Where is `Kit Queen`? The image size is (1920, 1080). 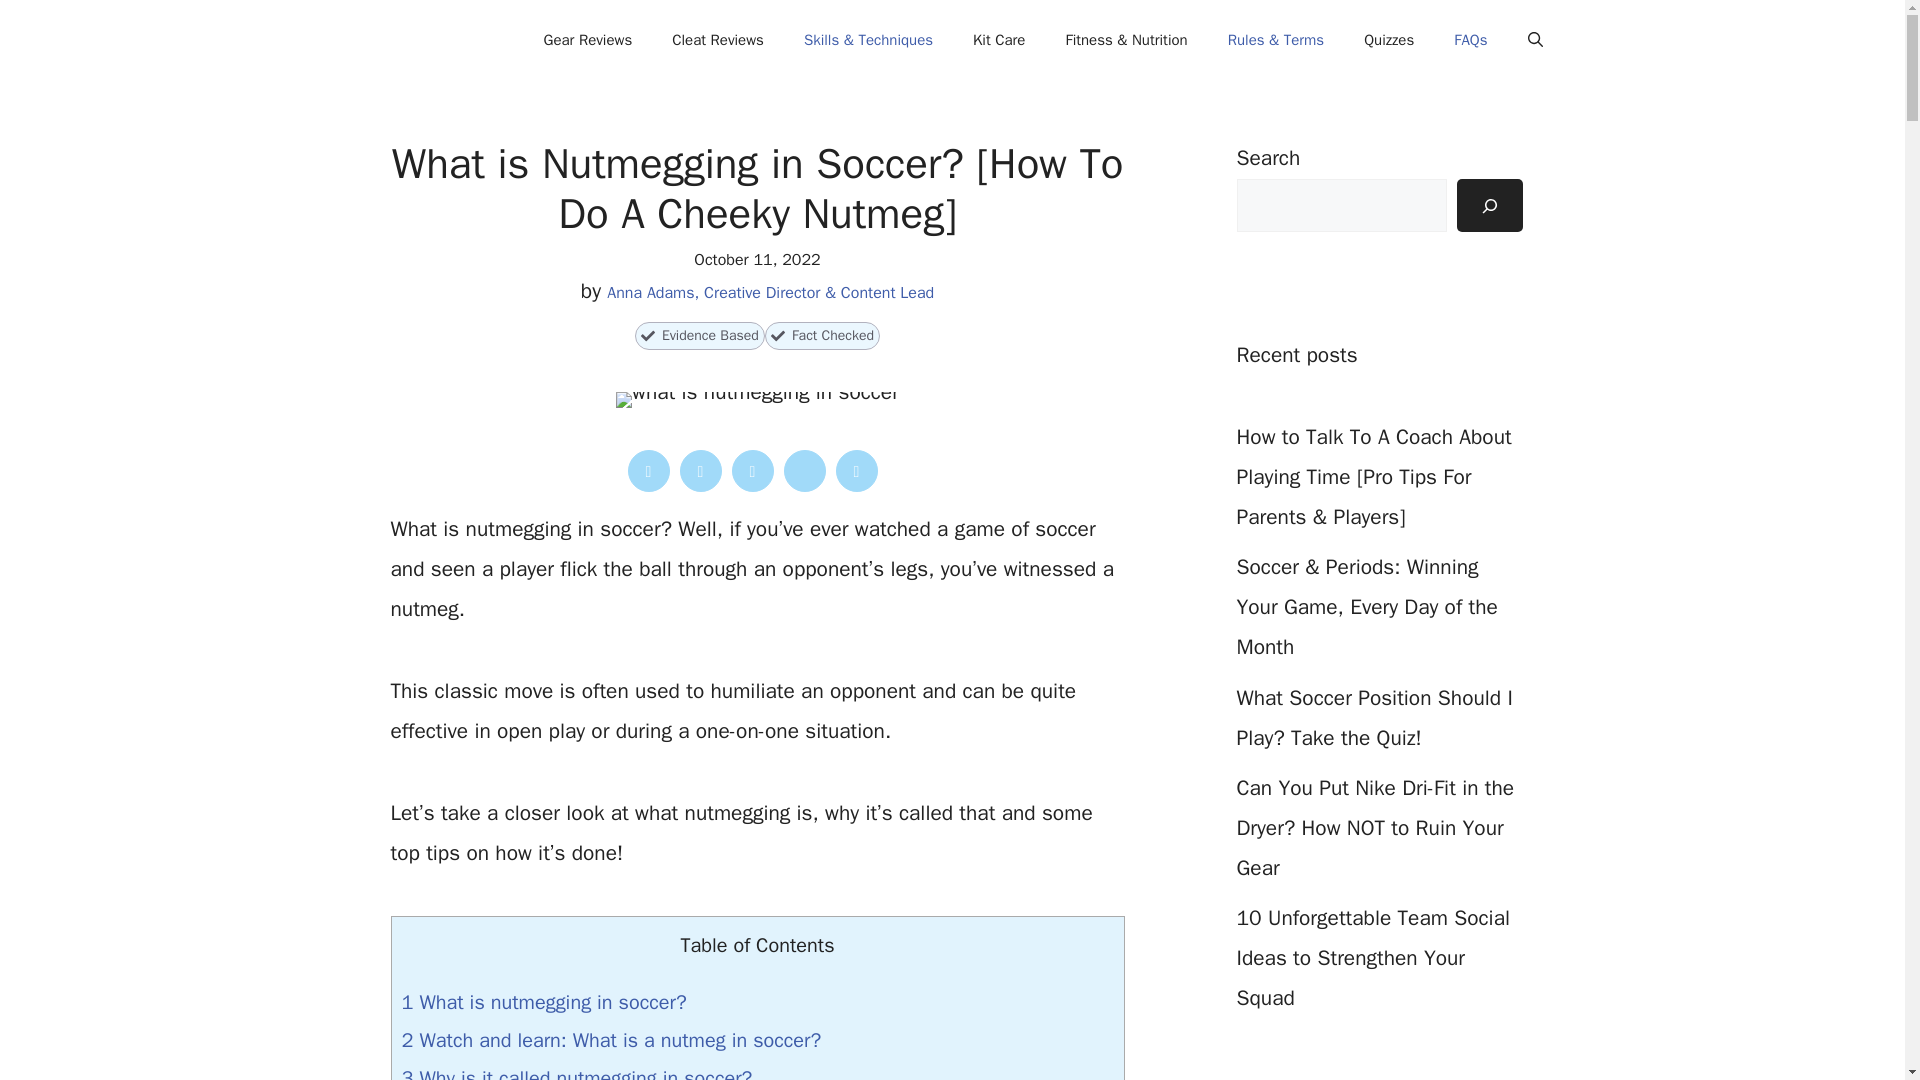
Kit Queen is located at coordinates (408, 40).